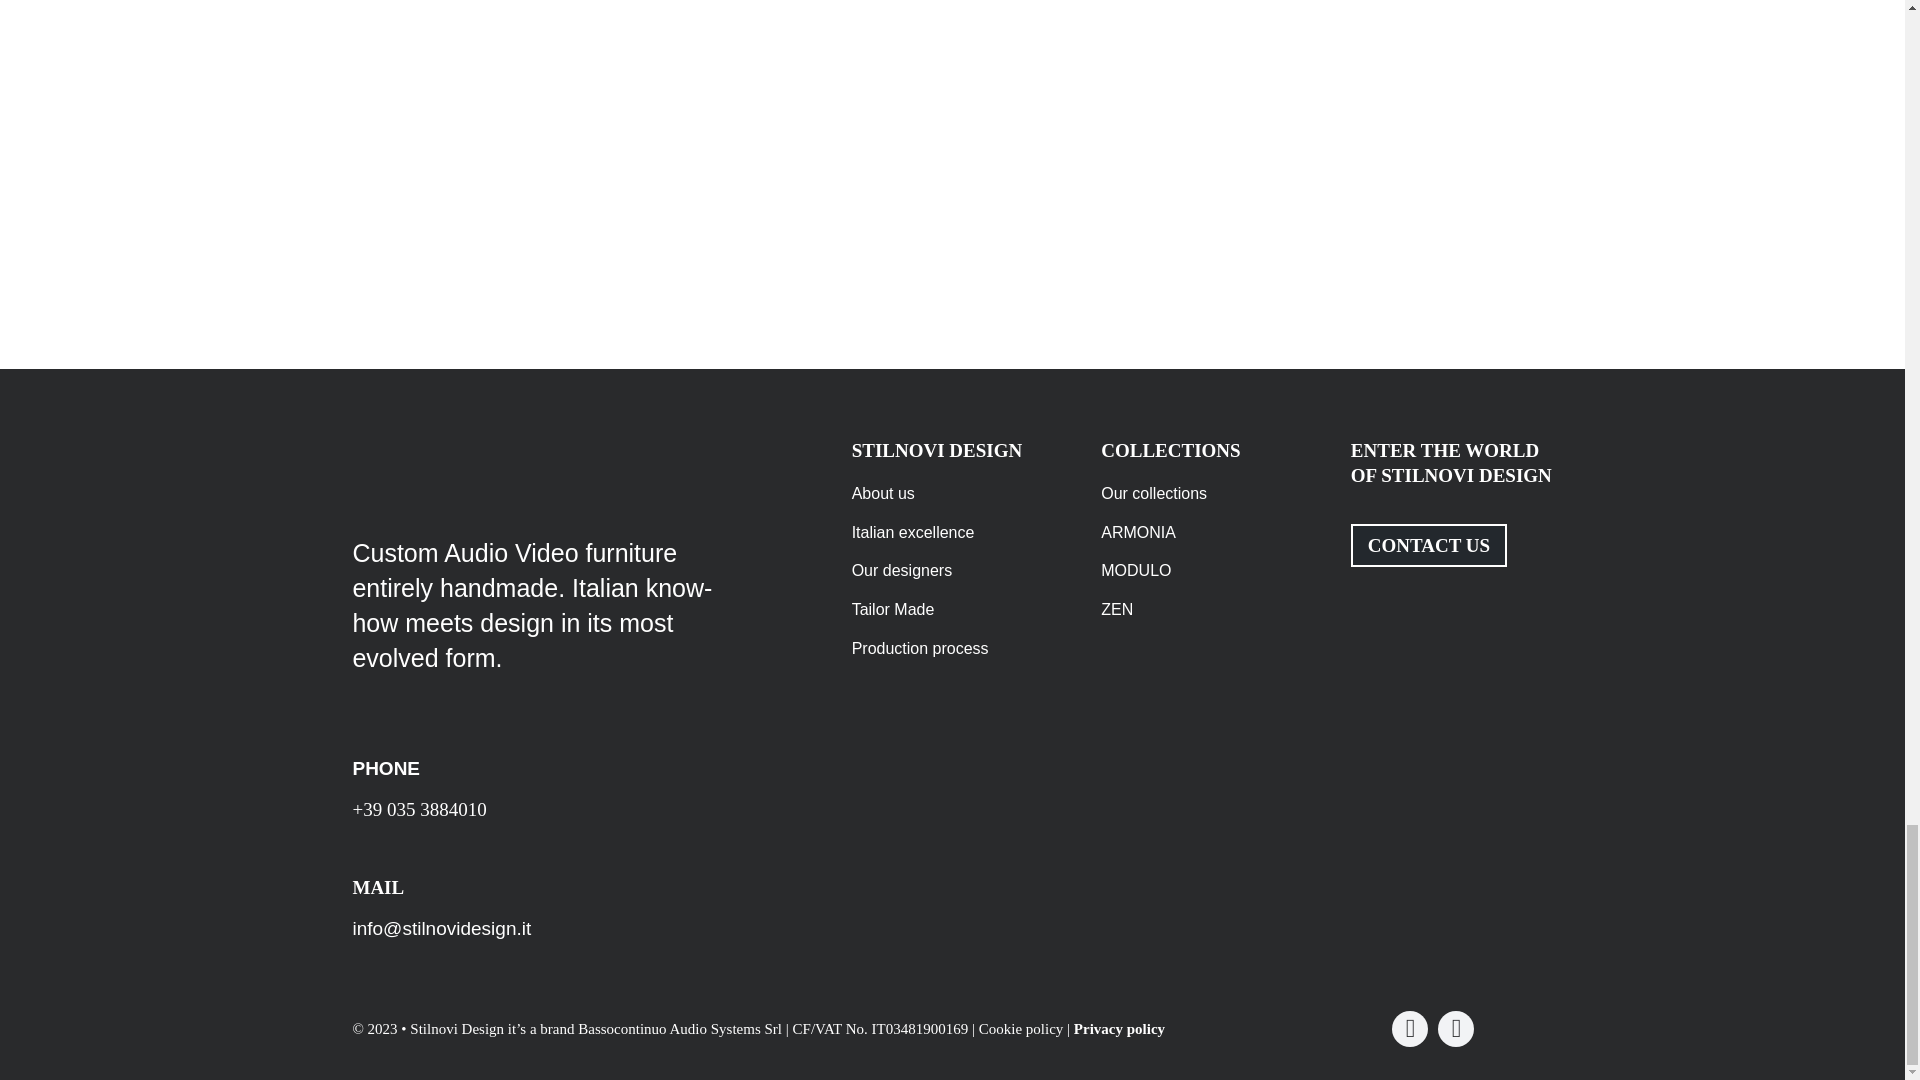 This screenshot has width=1920, height=1080. Describe the element at coordinates (953, 650) in the screenshot. I see `Production process` at that location.